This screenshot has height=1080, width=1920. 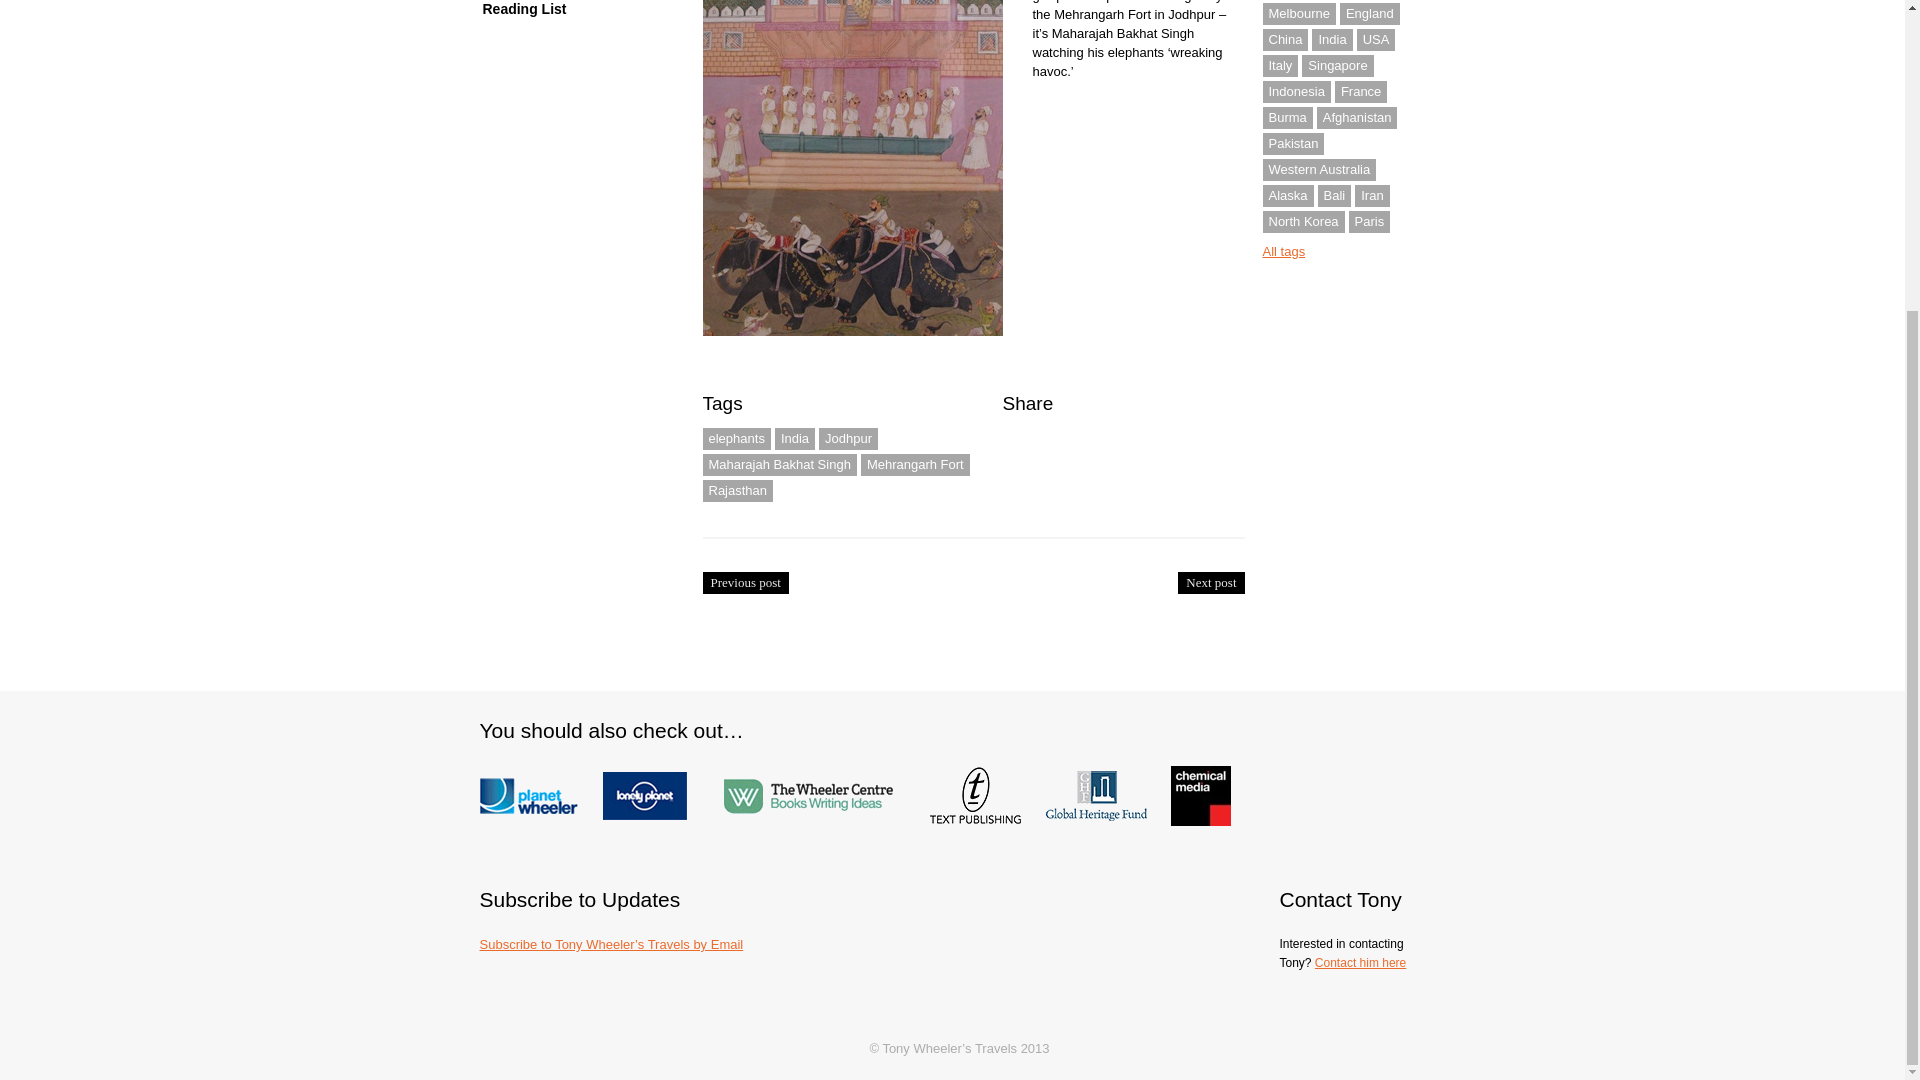 I want to click on India, so click(x=1331, y=40).